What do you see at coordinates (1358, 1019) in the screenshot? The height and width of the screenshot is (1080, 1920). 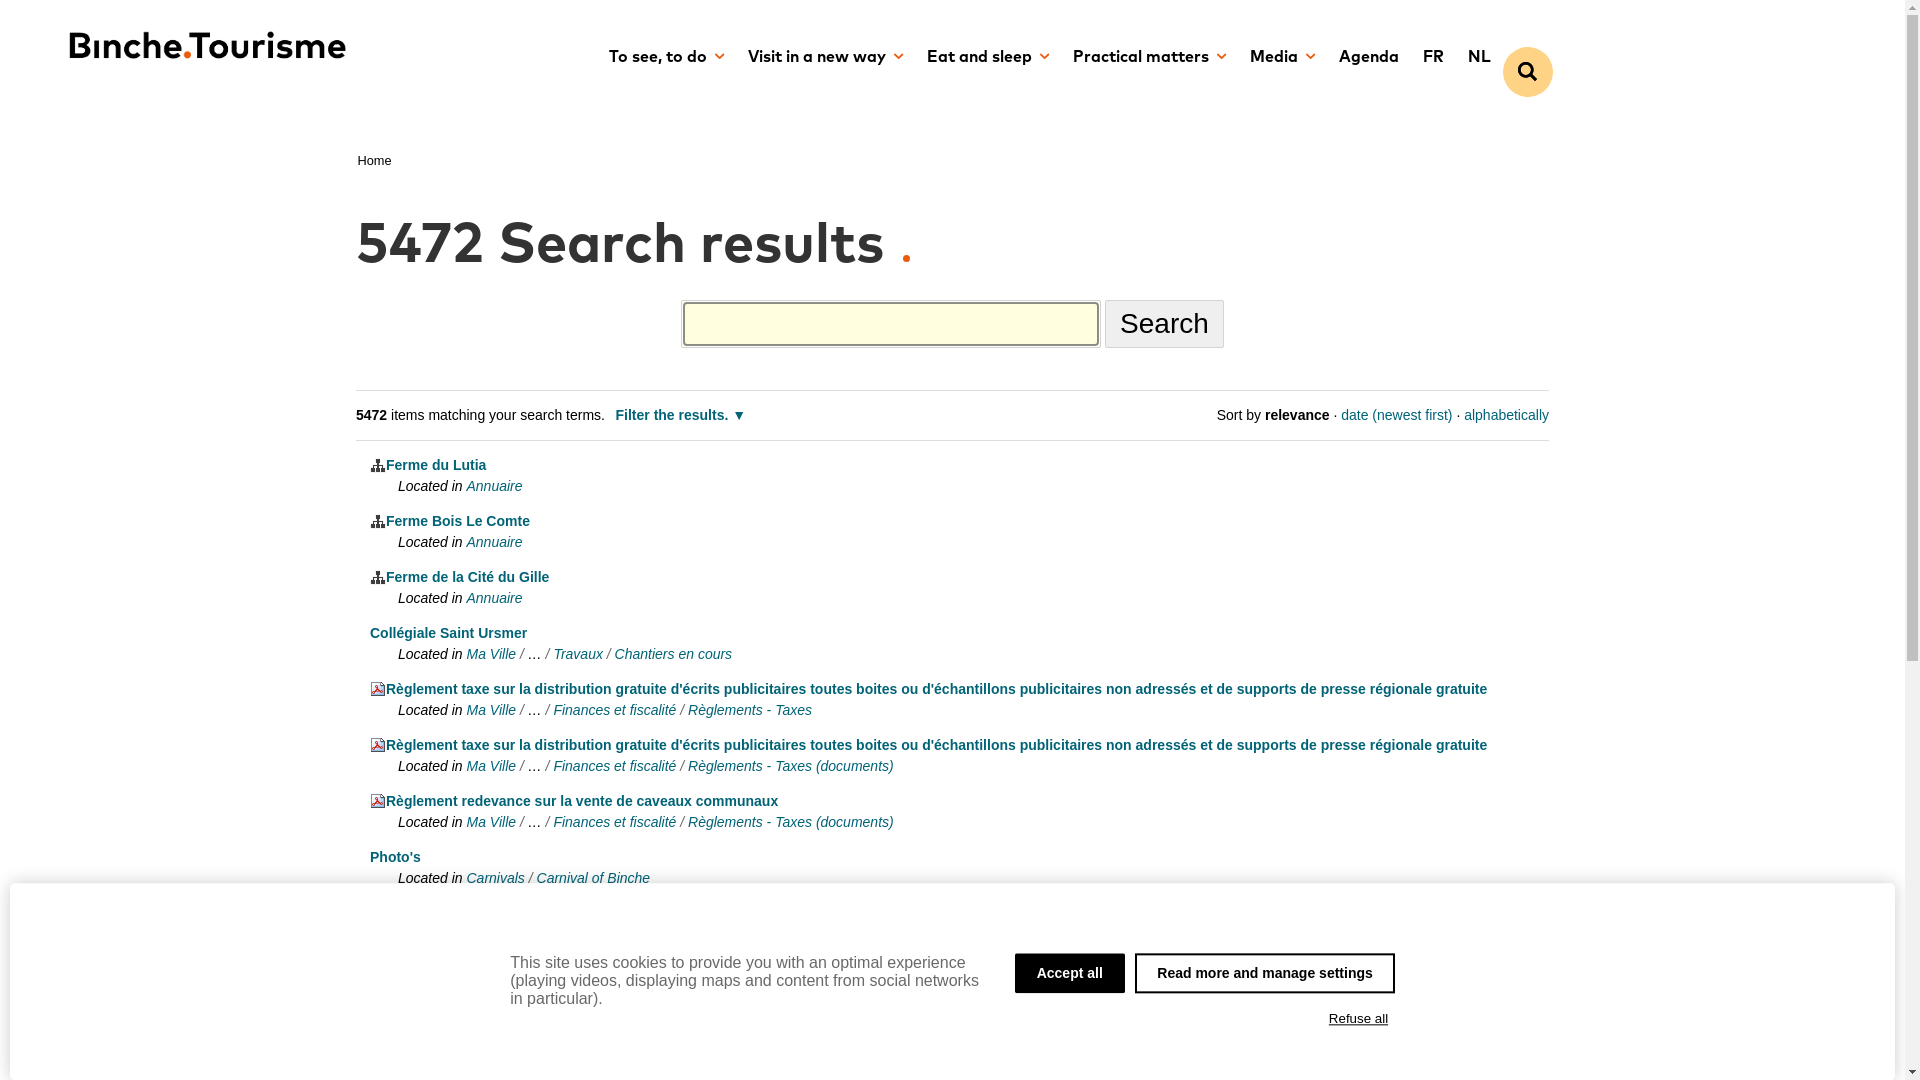 I see `Refuse all` at bounding box center [1358, 1019].